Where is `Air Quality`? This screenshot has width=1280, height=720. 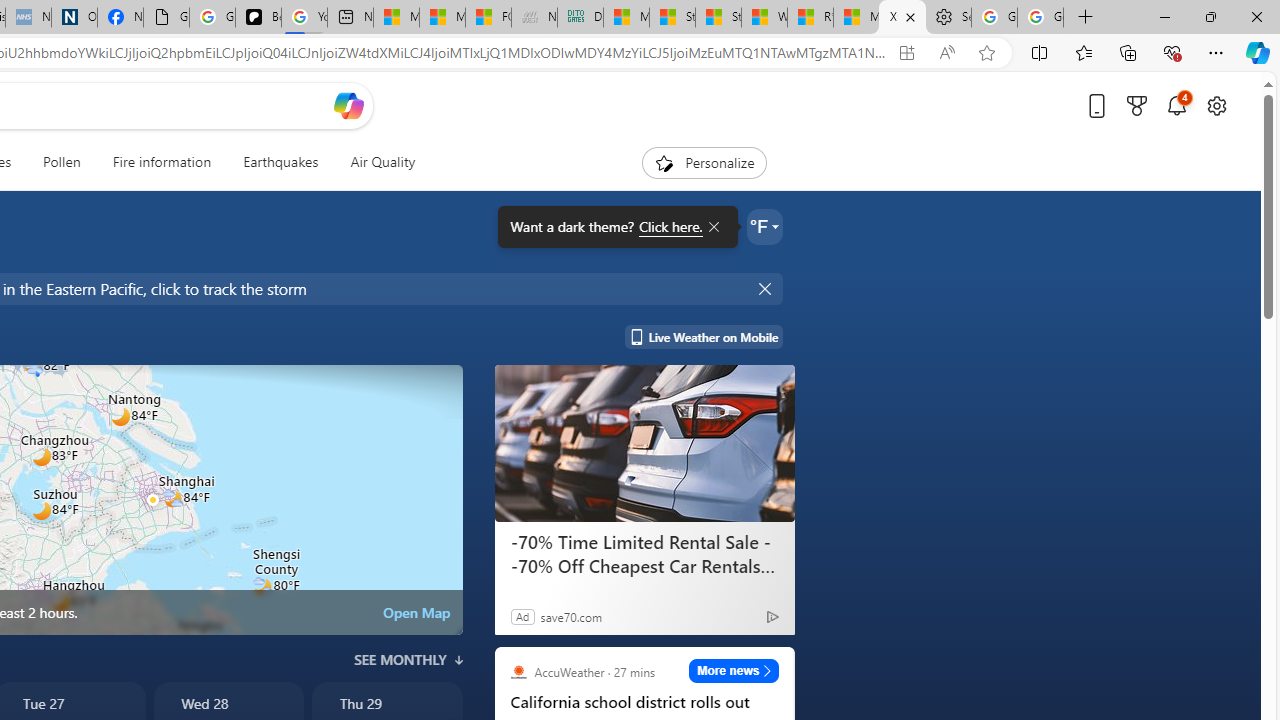
Air Quality is located at coordinates (382, 162).